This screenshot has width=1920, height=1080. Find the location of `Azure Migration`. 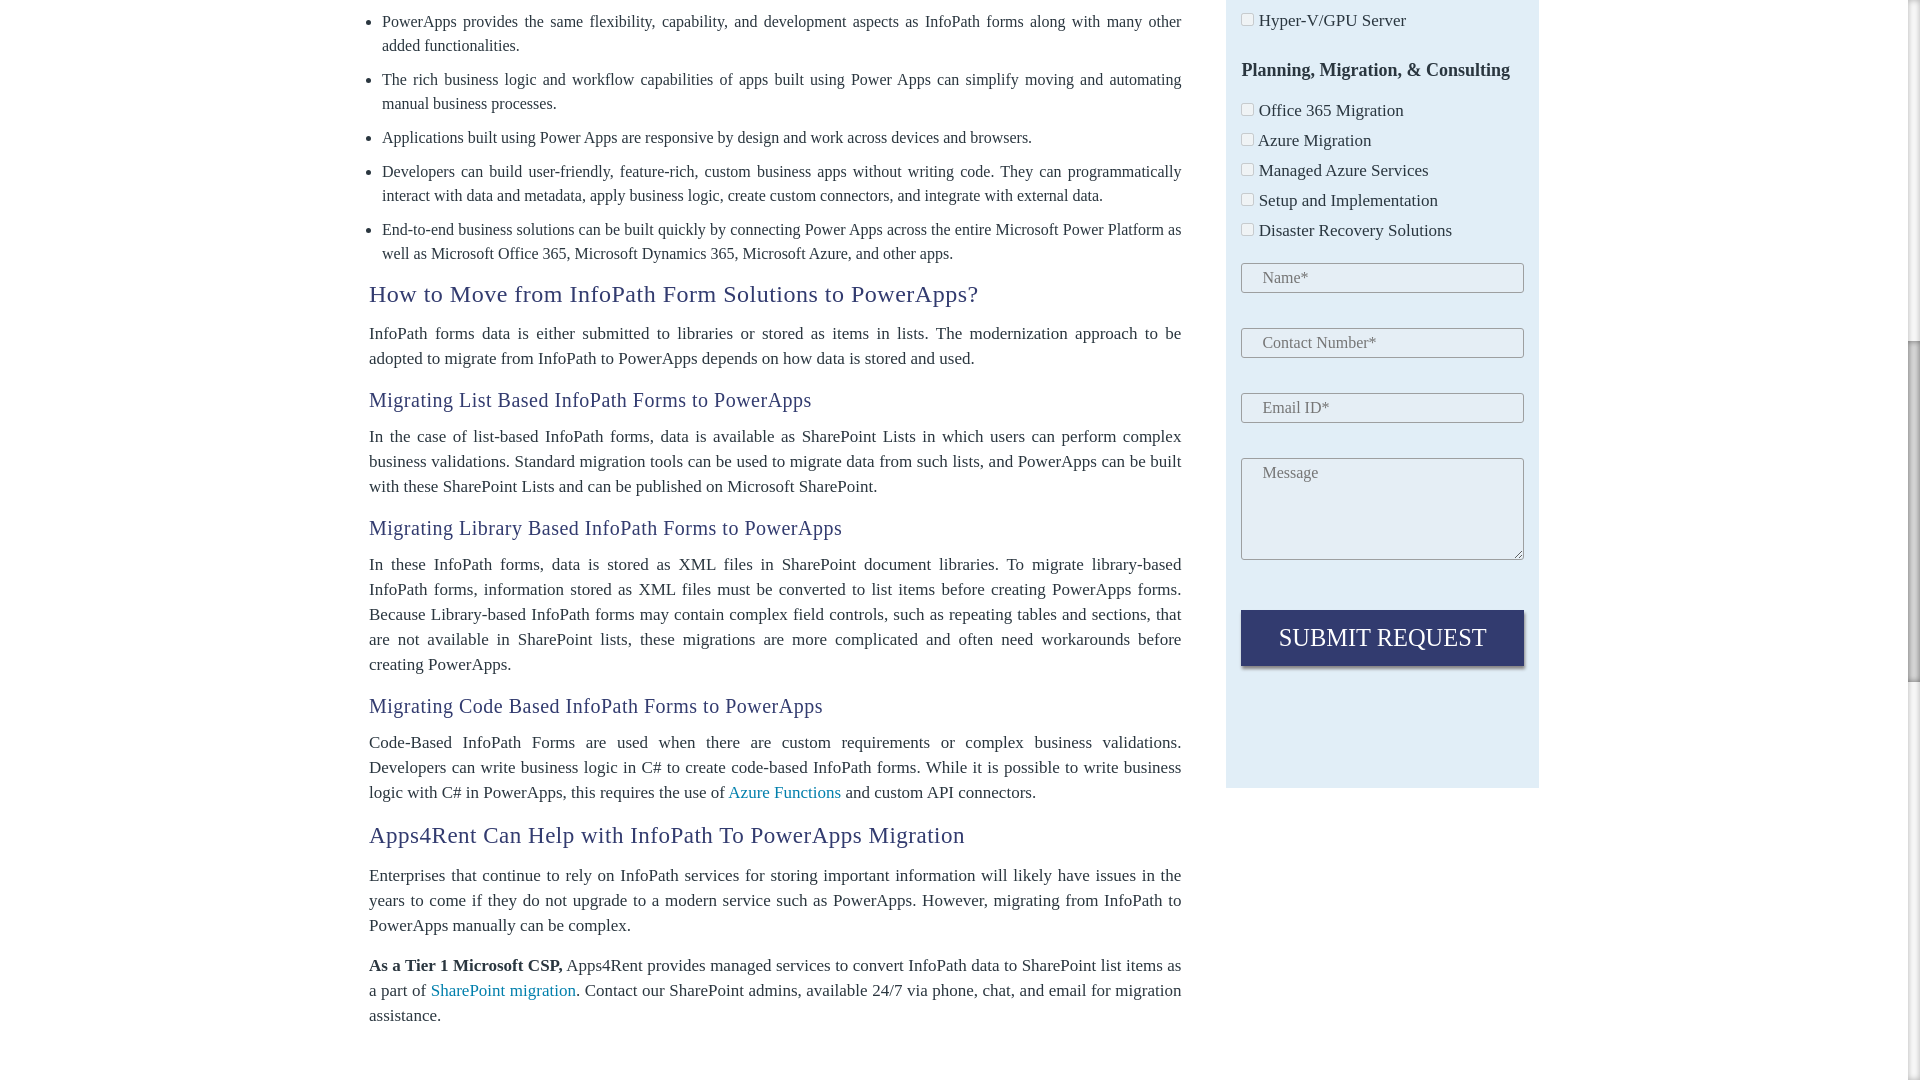

Azure Migration is located at coordinates (1246, 138).